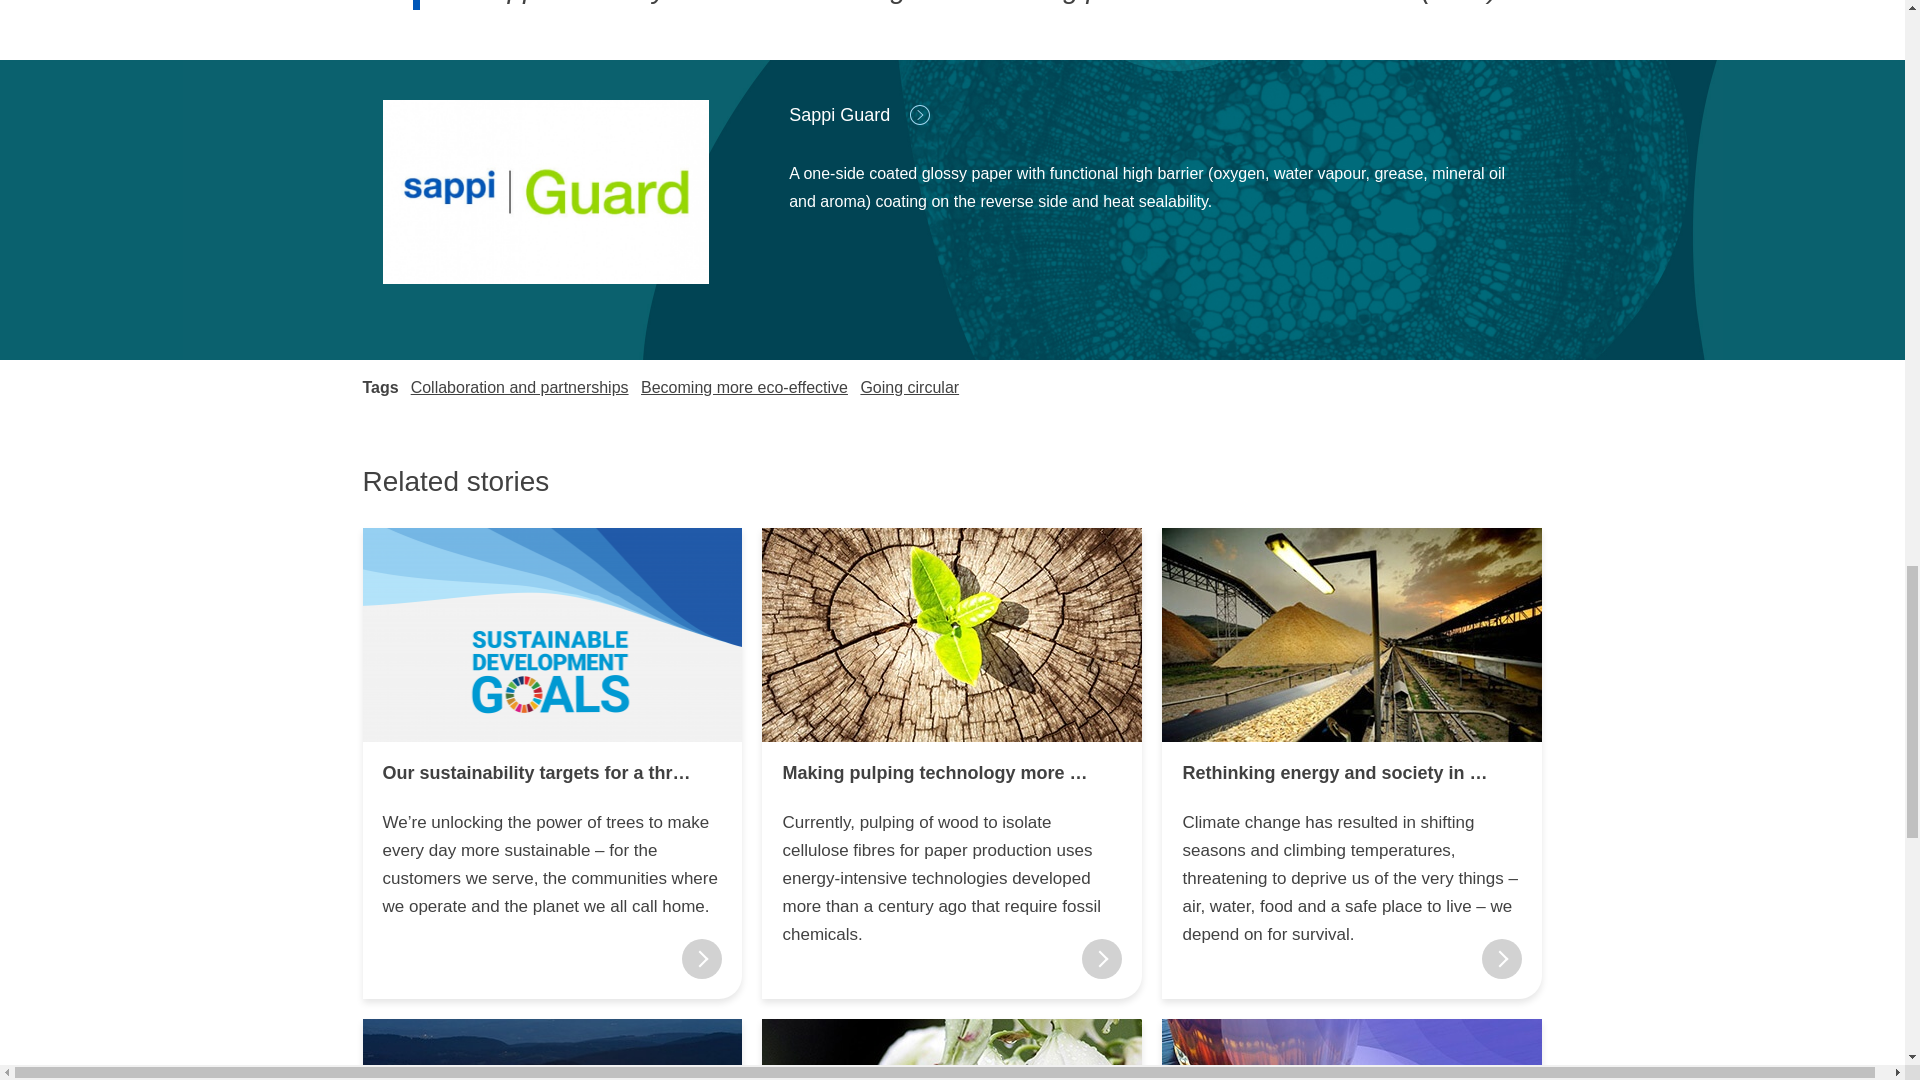  What do you see at coordinates (545, 192) in the screenshot?
I see `Sappi Guard` at bounding box center [545, 192].